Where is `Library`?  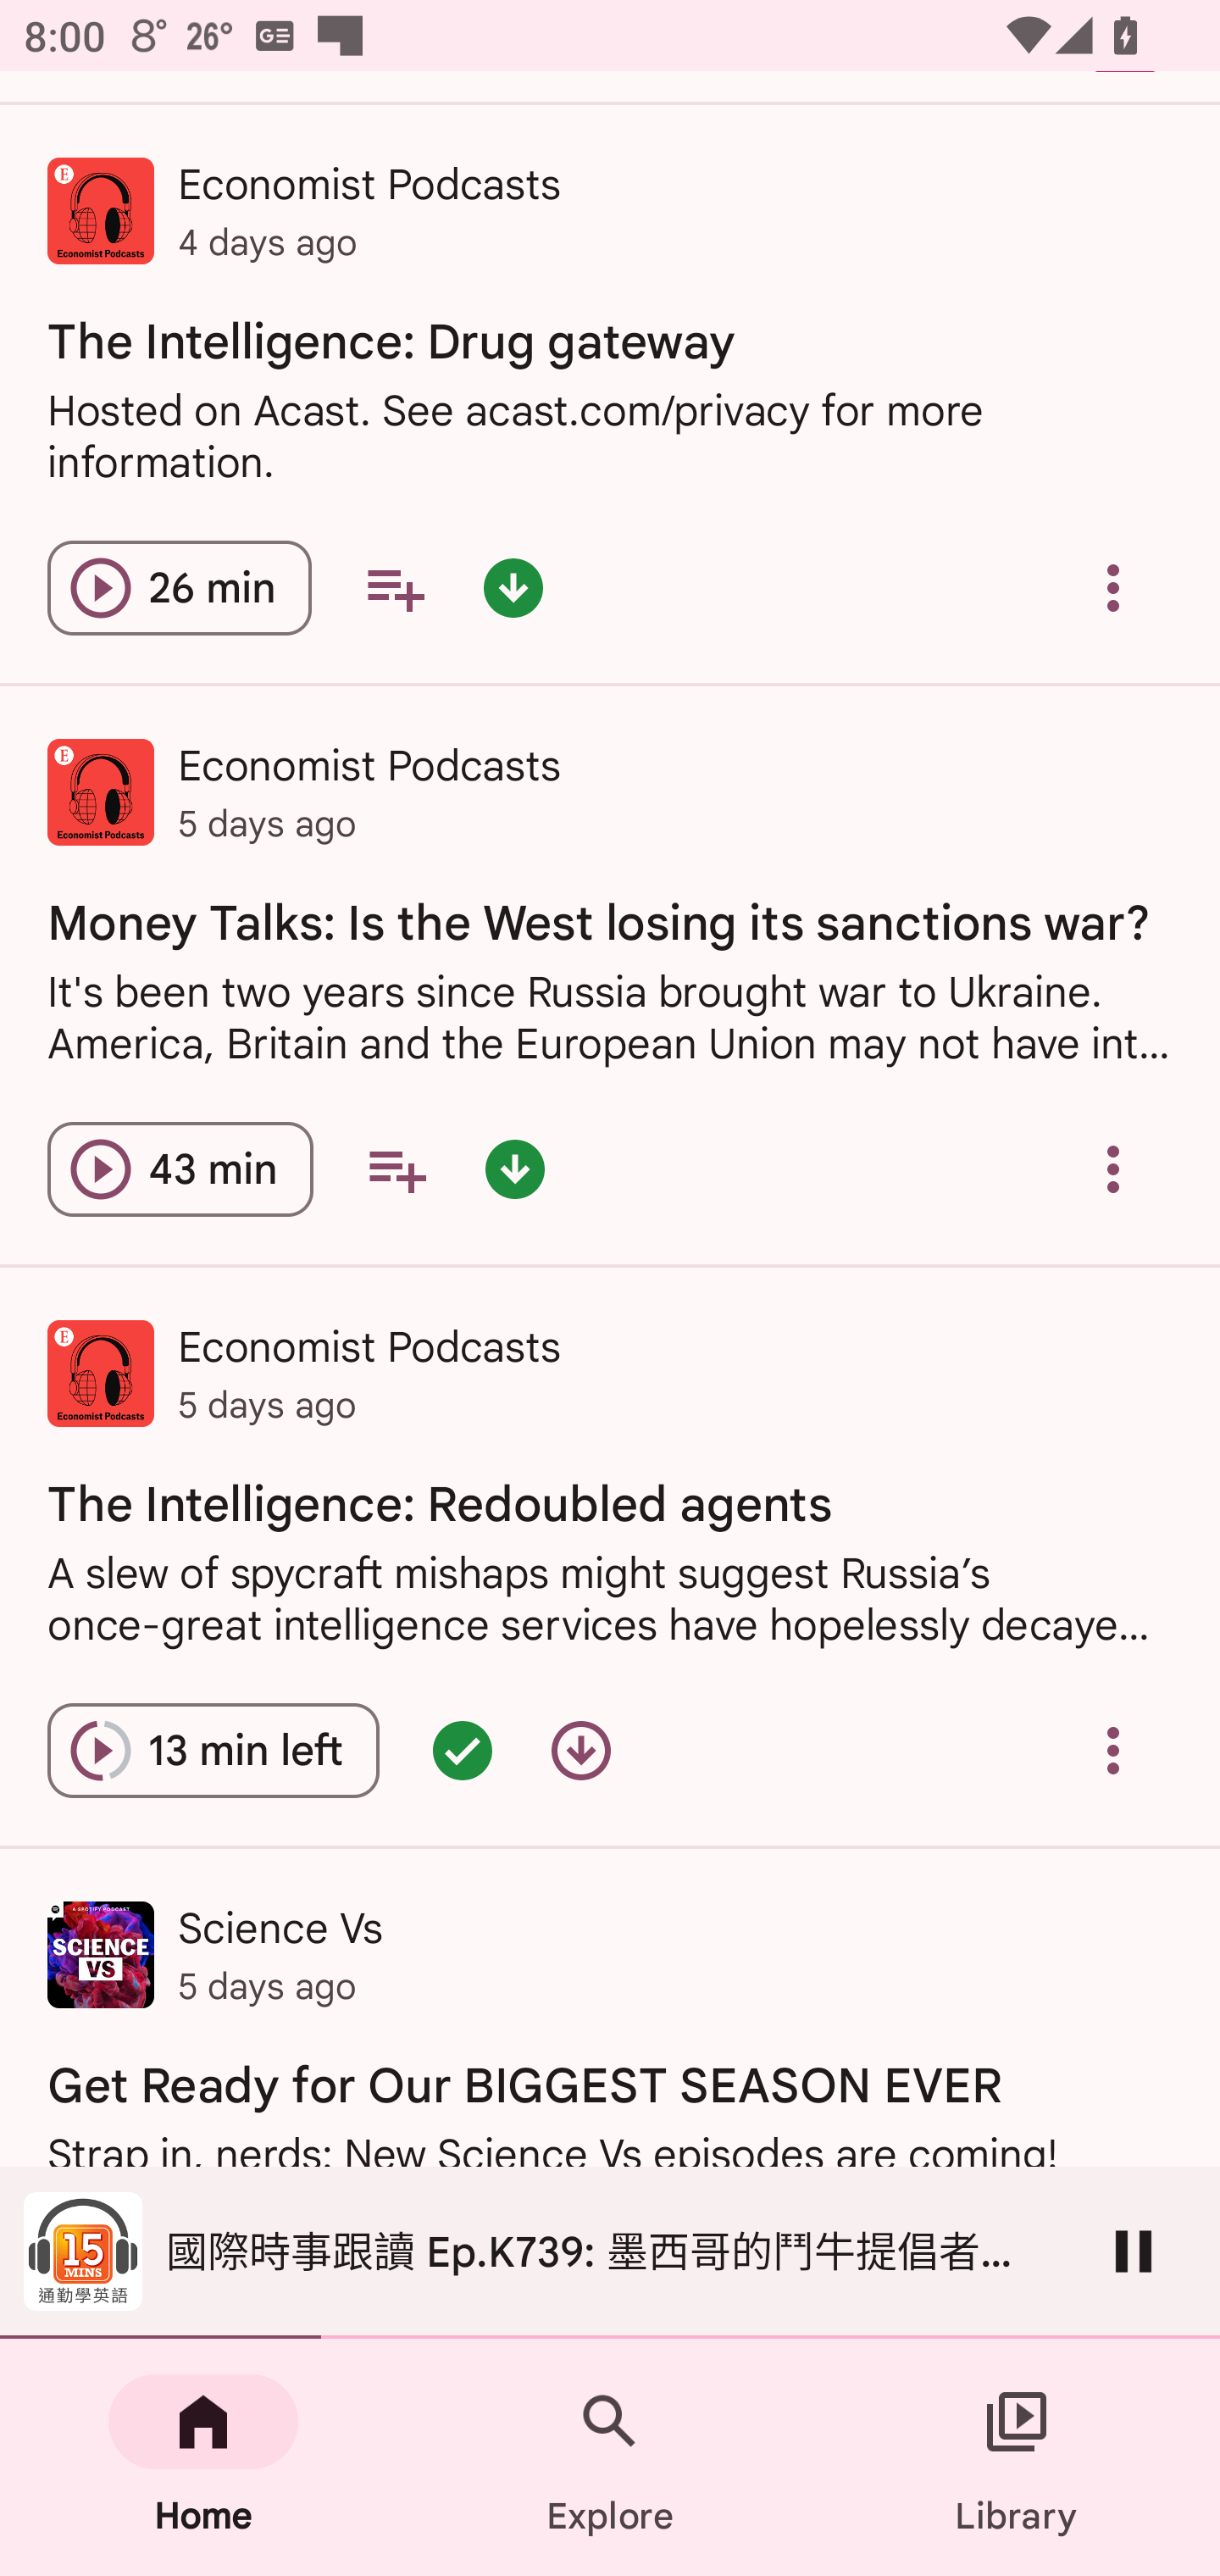 Library is located at coordinates (1017, 2457).